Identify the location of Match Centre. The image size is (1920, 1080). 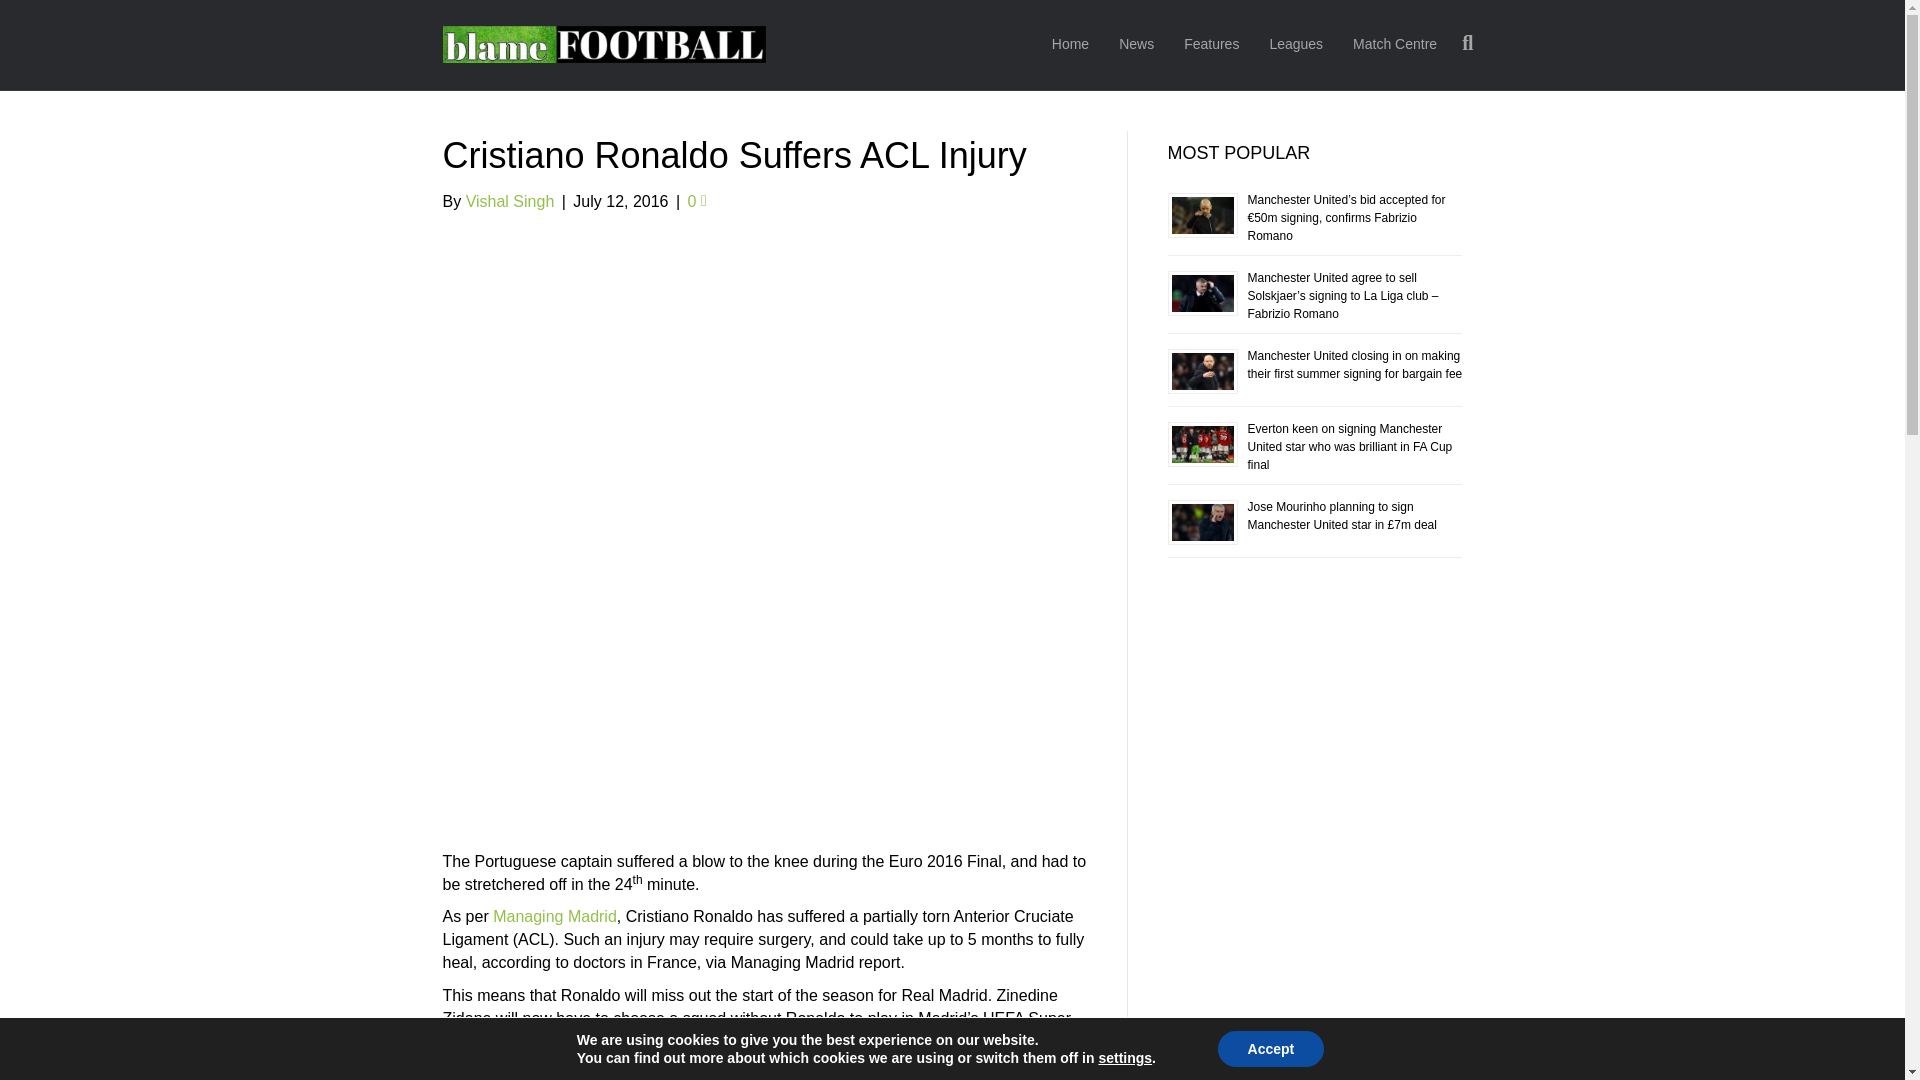
(1394, 45).